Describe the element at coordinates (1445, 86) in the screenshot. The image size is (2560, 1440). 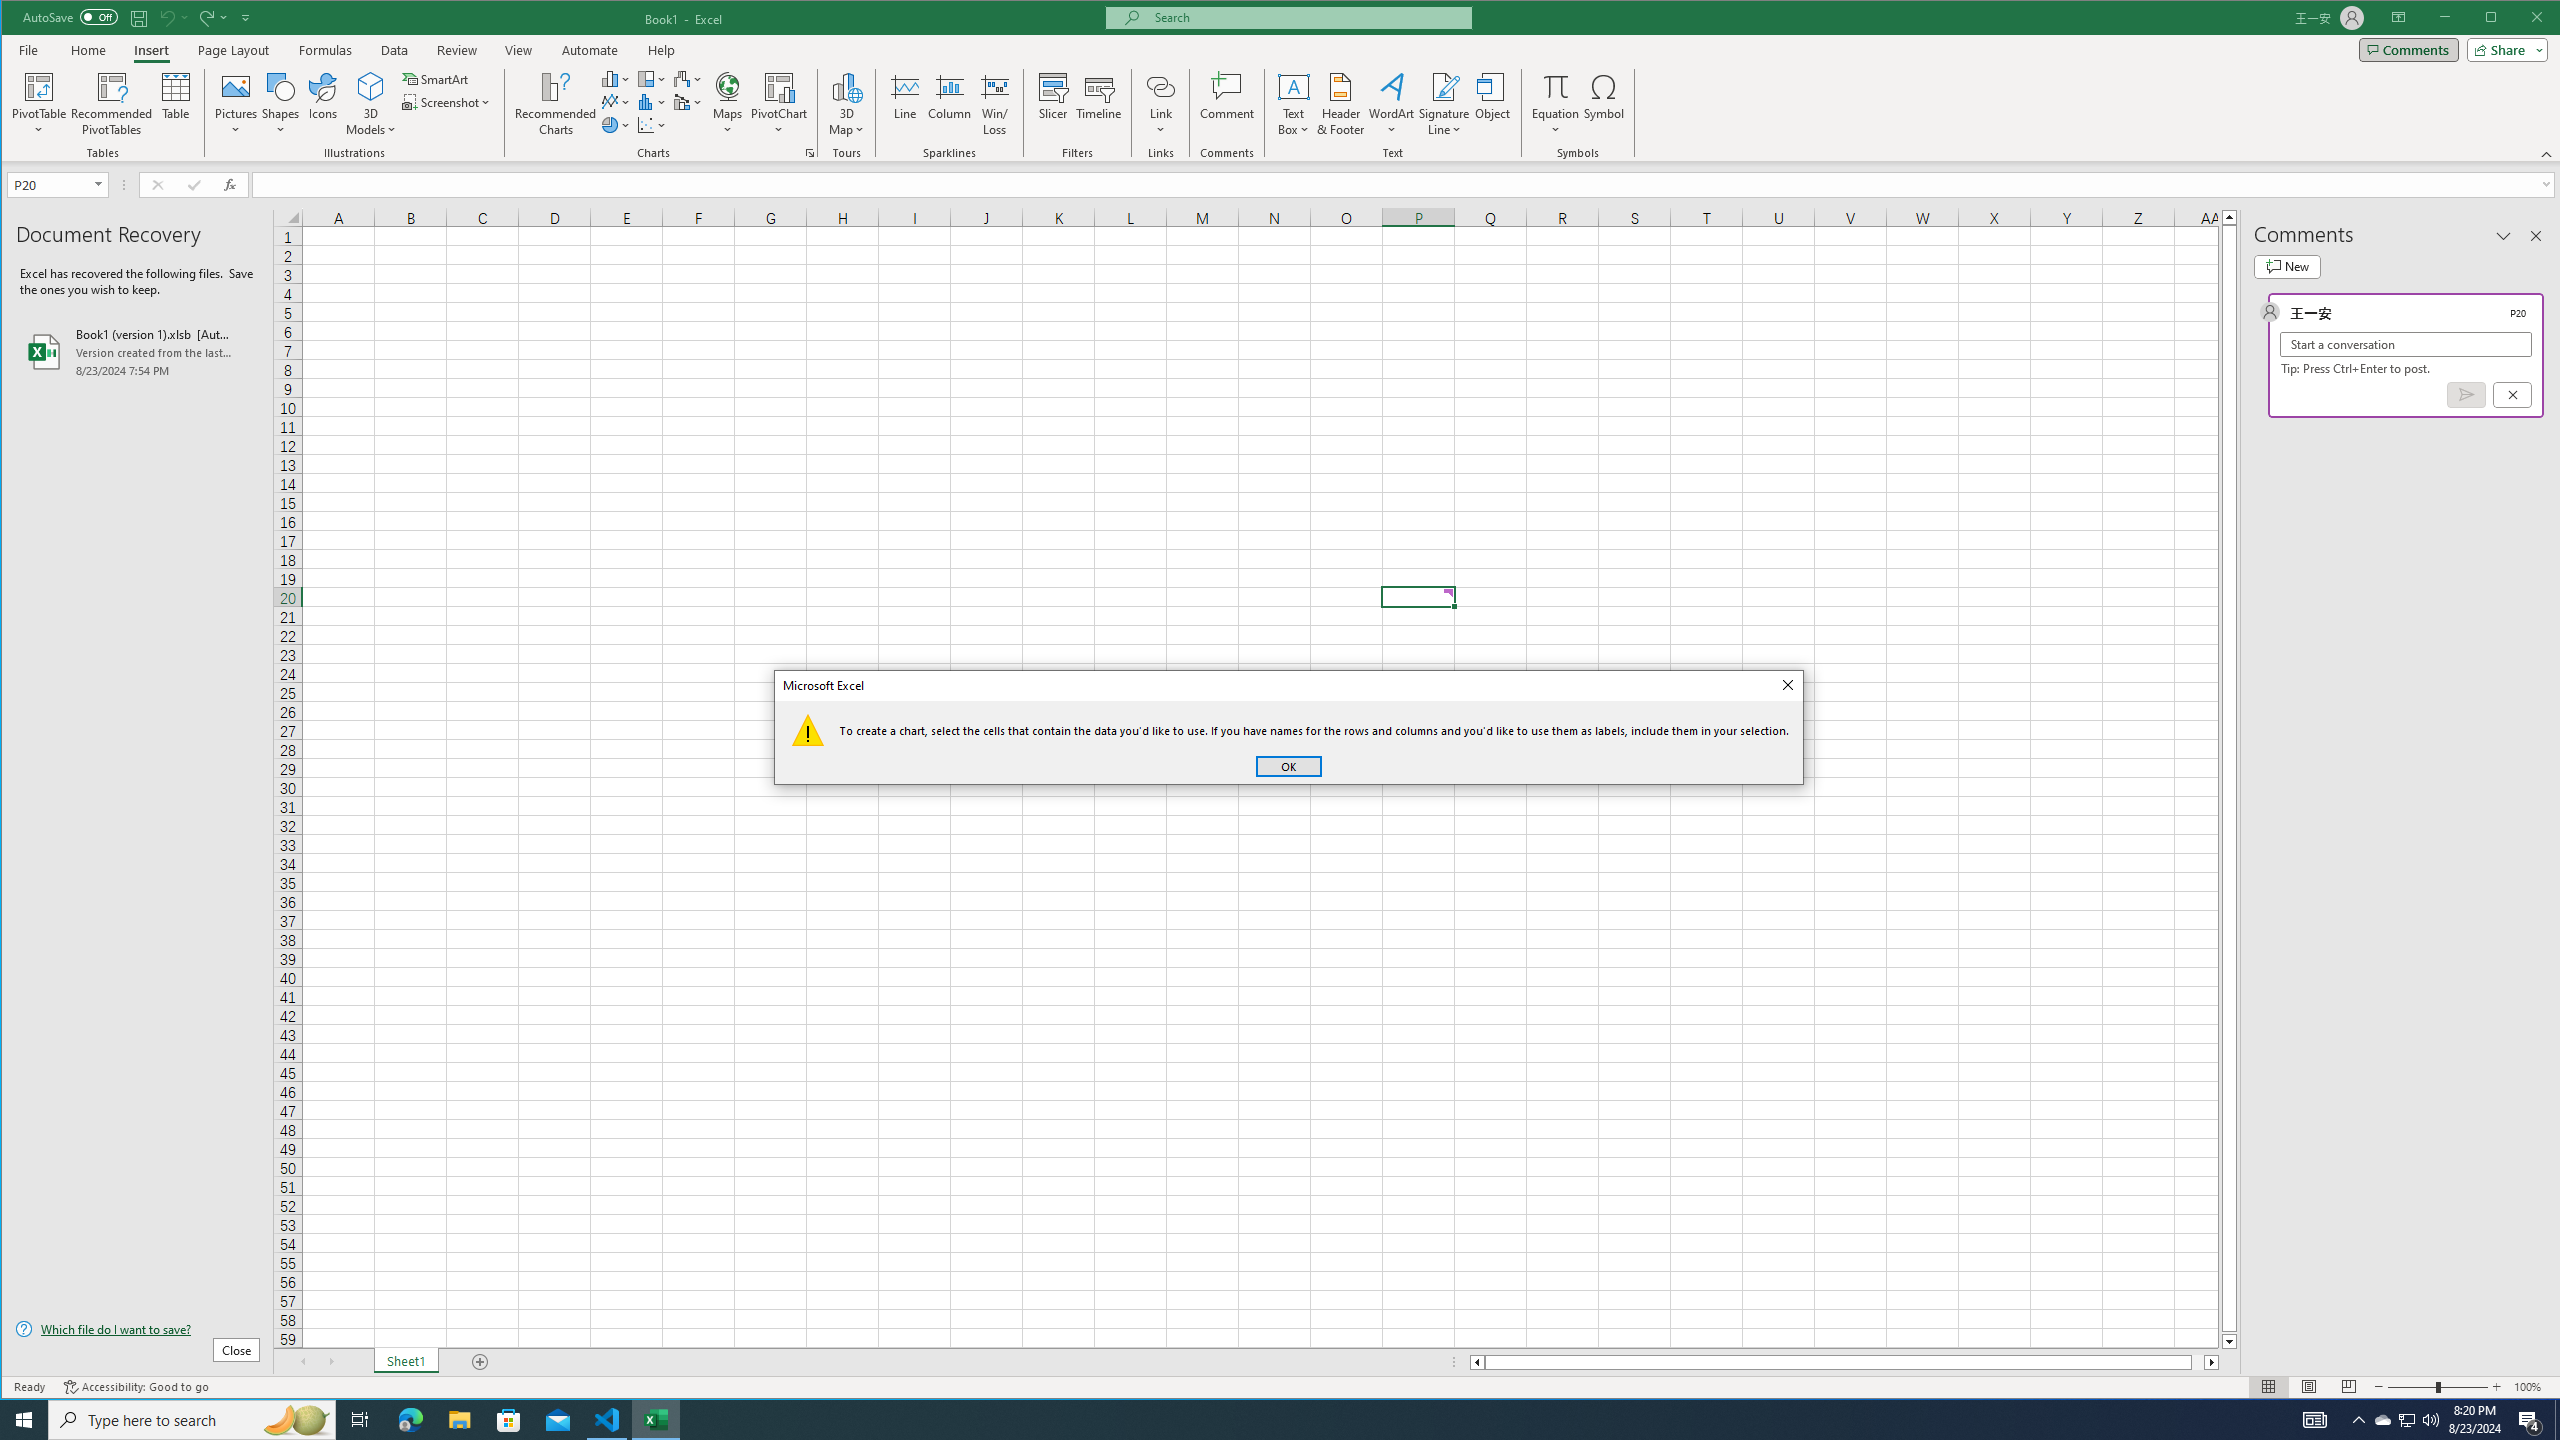
I see `Signature Line` at that location.